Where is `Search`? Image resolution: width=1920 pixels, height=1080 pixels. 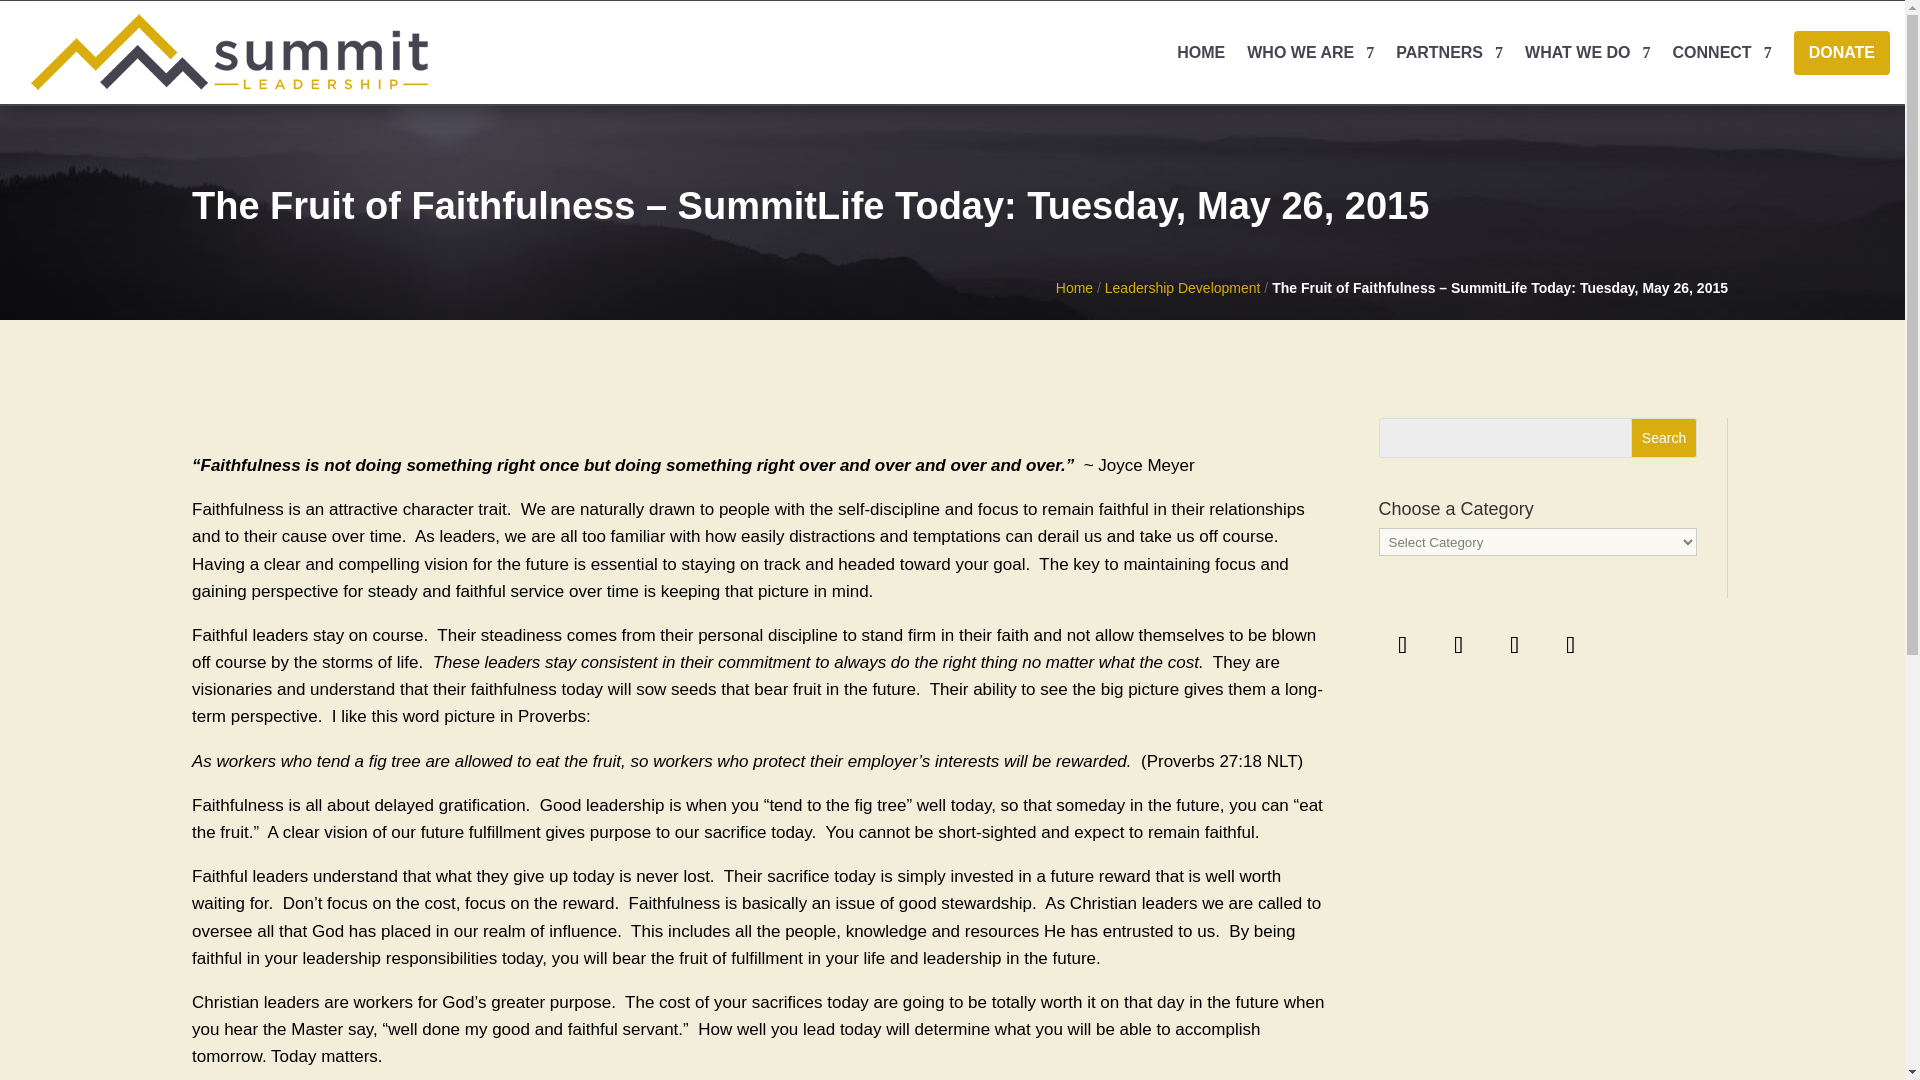
Search is located at coordinates (1664, 437).